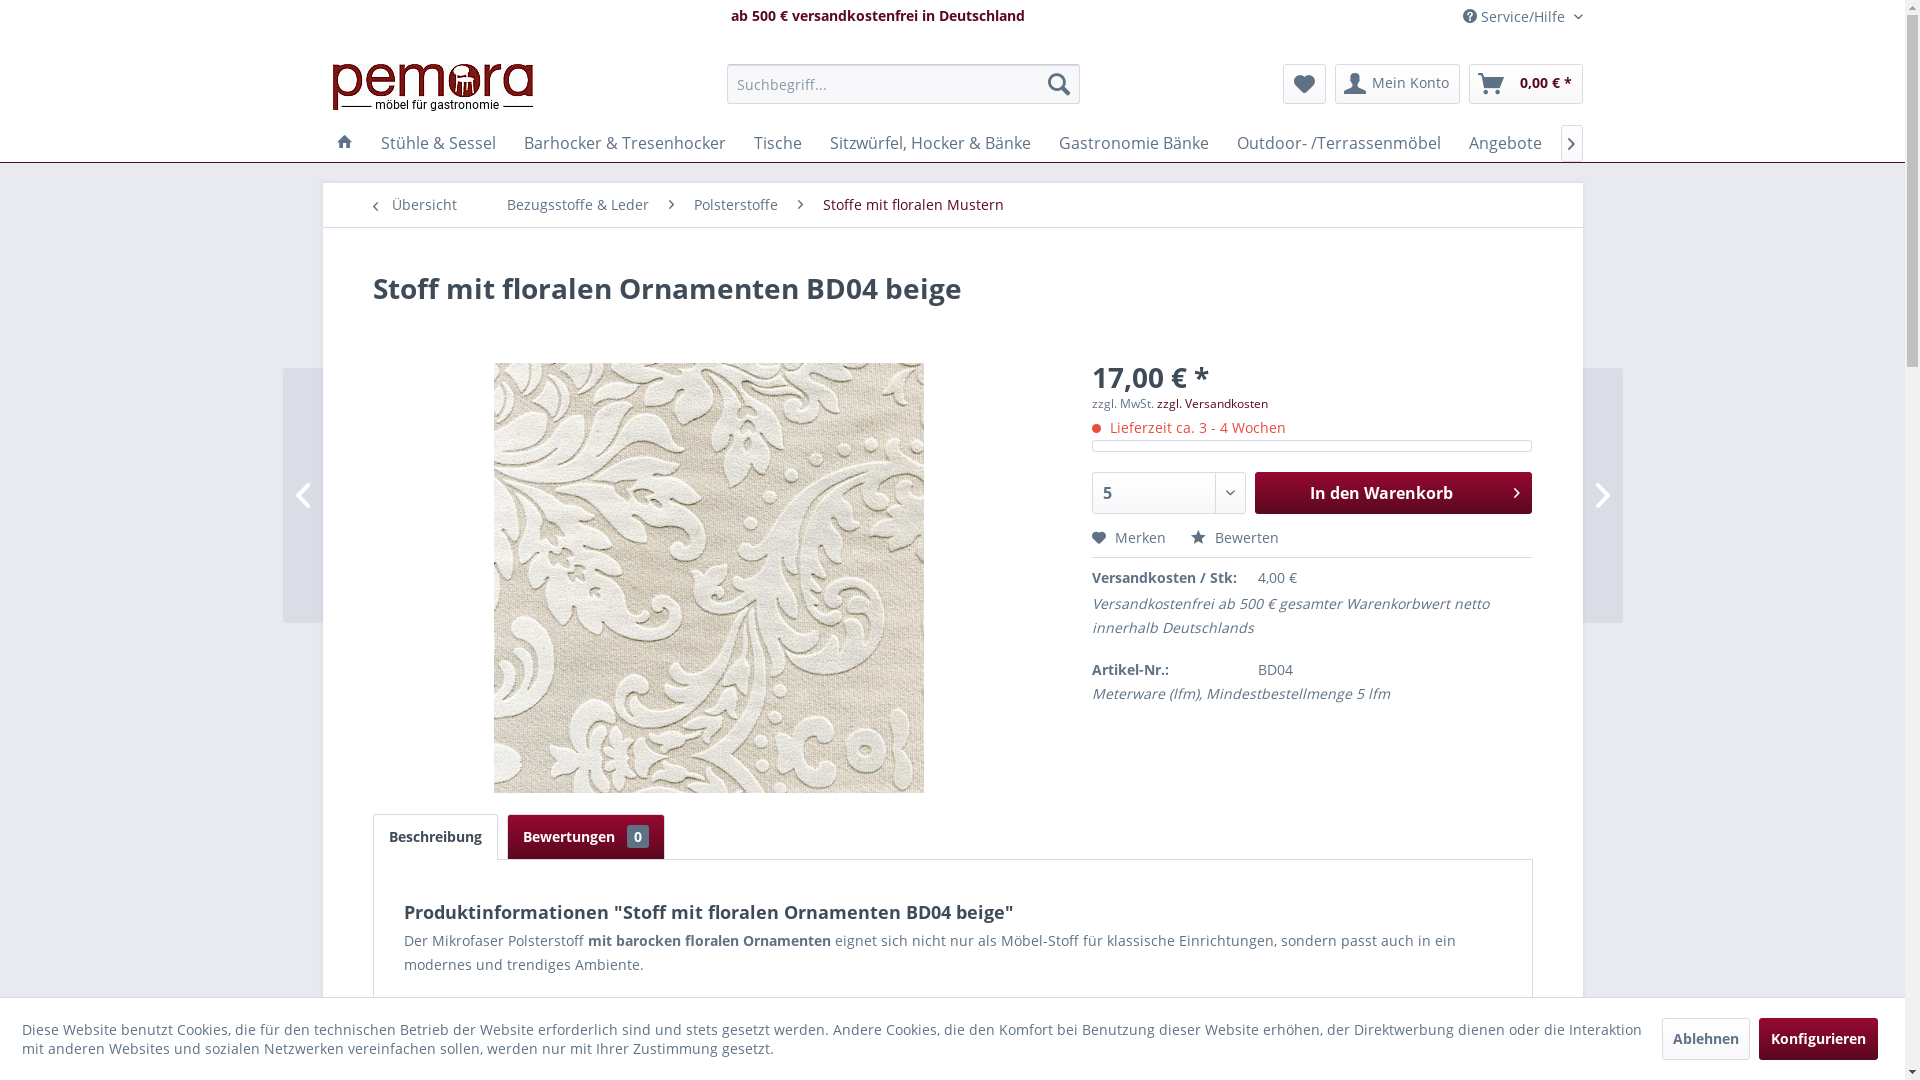 The height and width of the screenshot is (1080, 1920). Describe the element at coordinates (434, 837) in the screenshot. I see `Beschreibung` at that location.